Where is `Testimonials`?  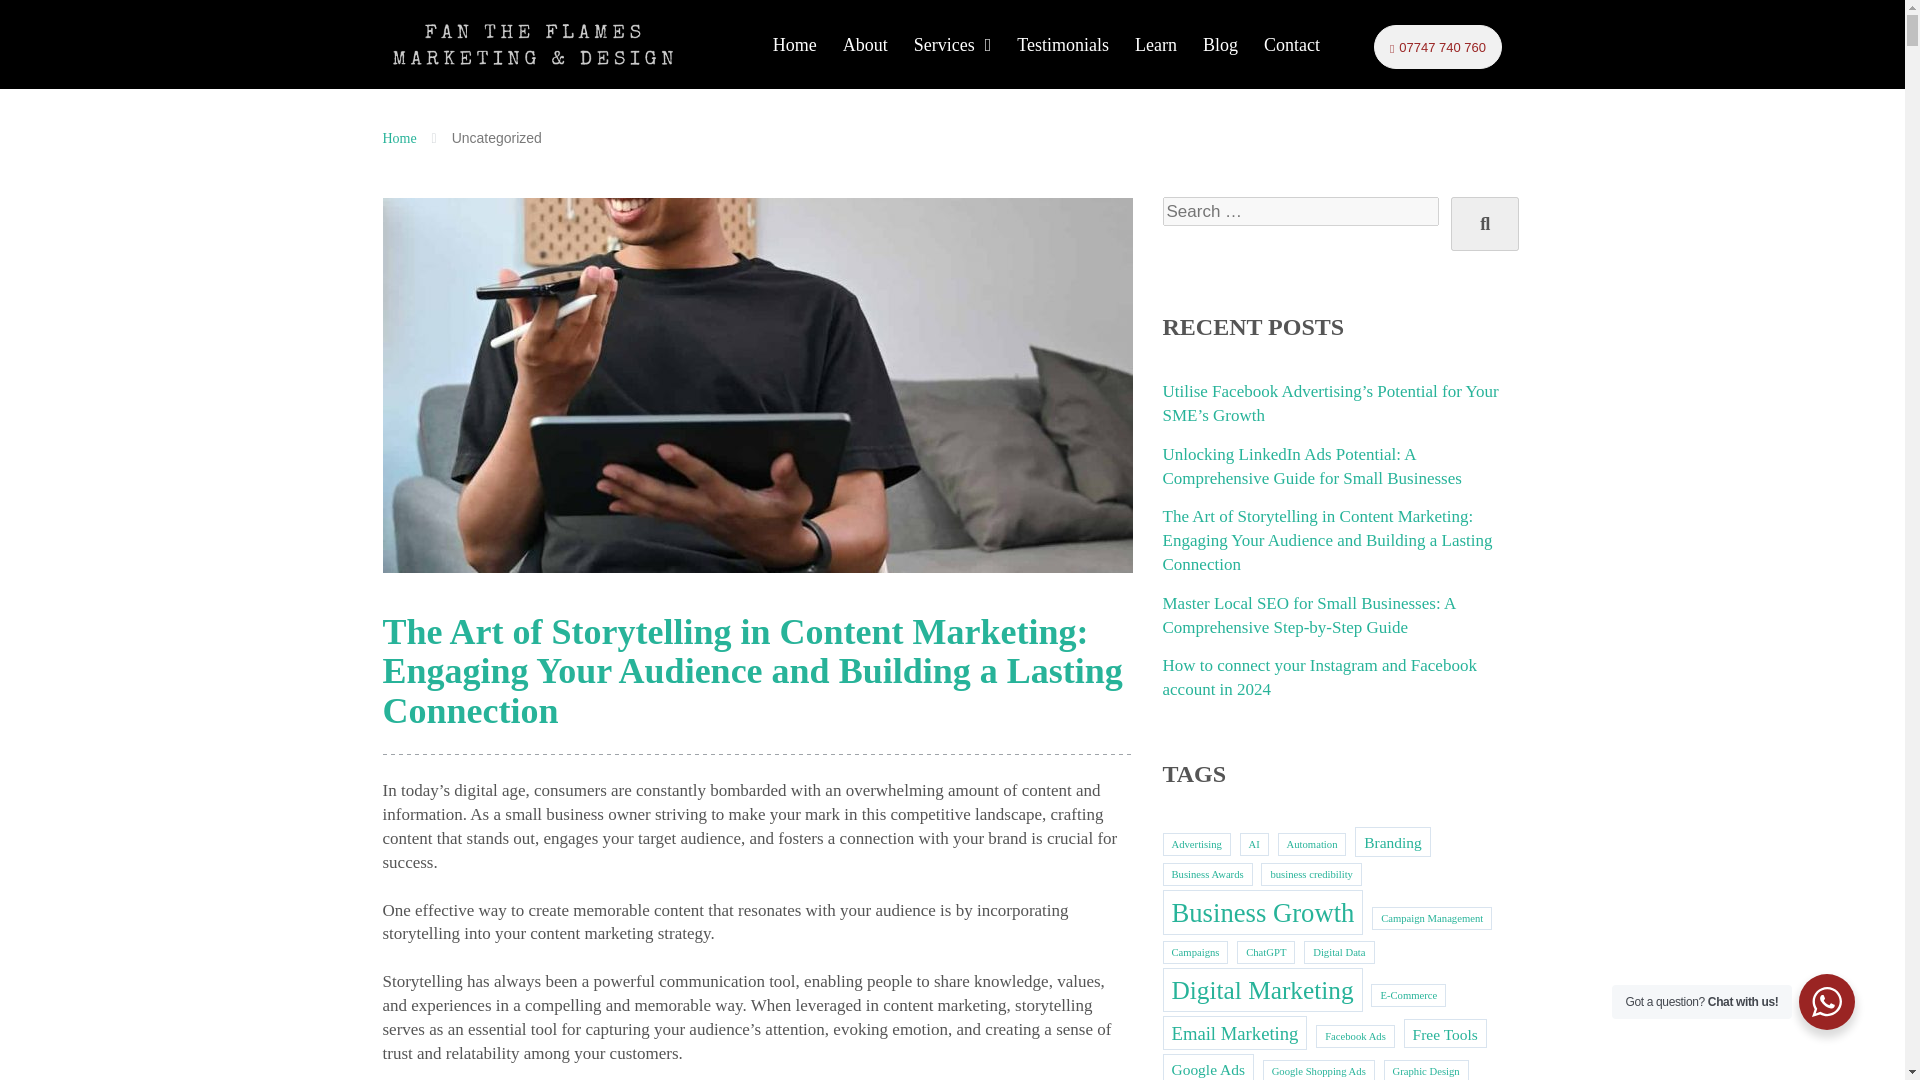 Testimonials is located at coordinates (1062, 44).